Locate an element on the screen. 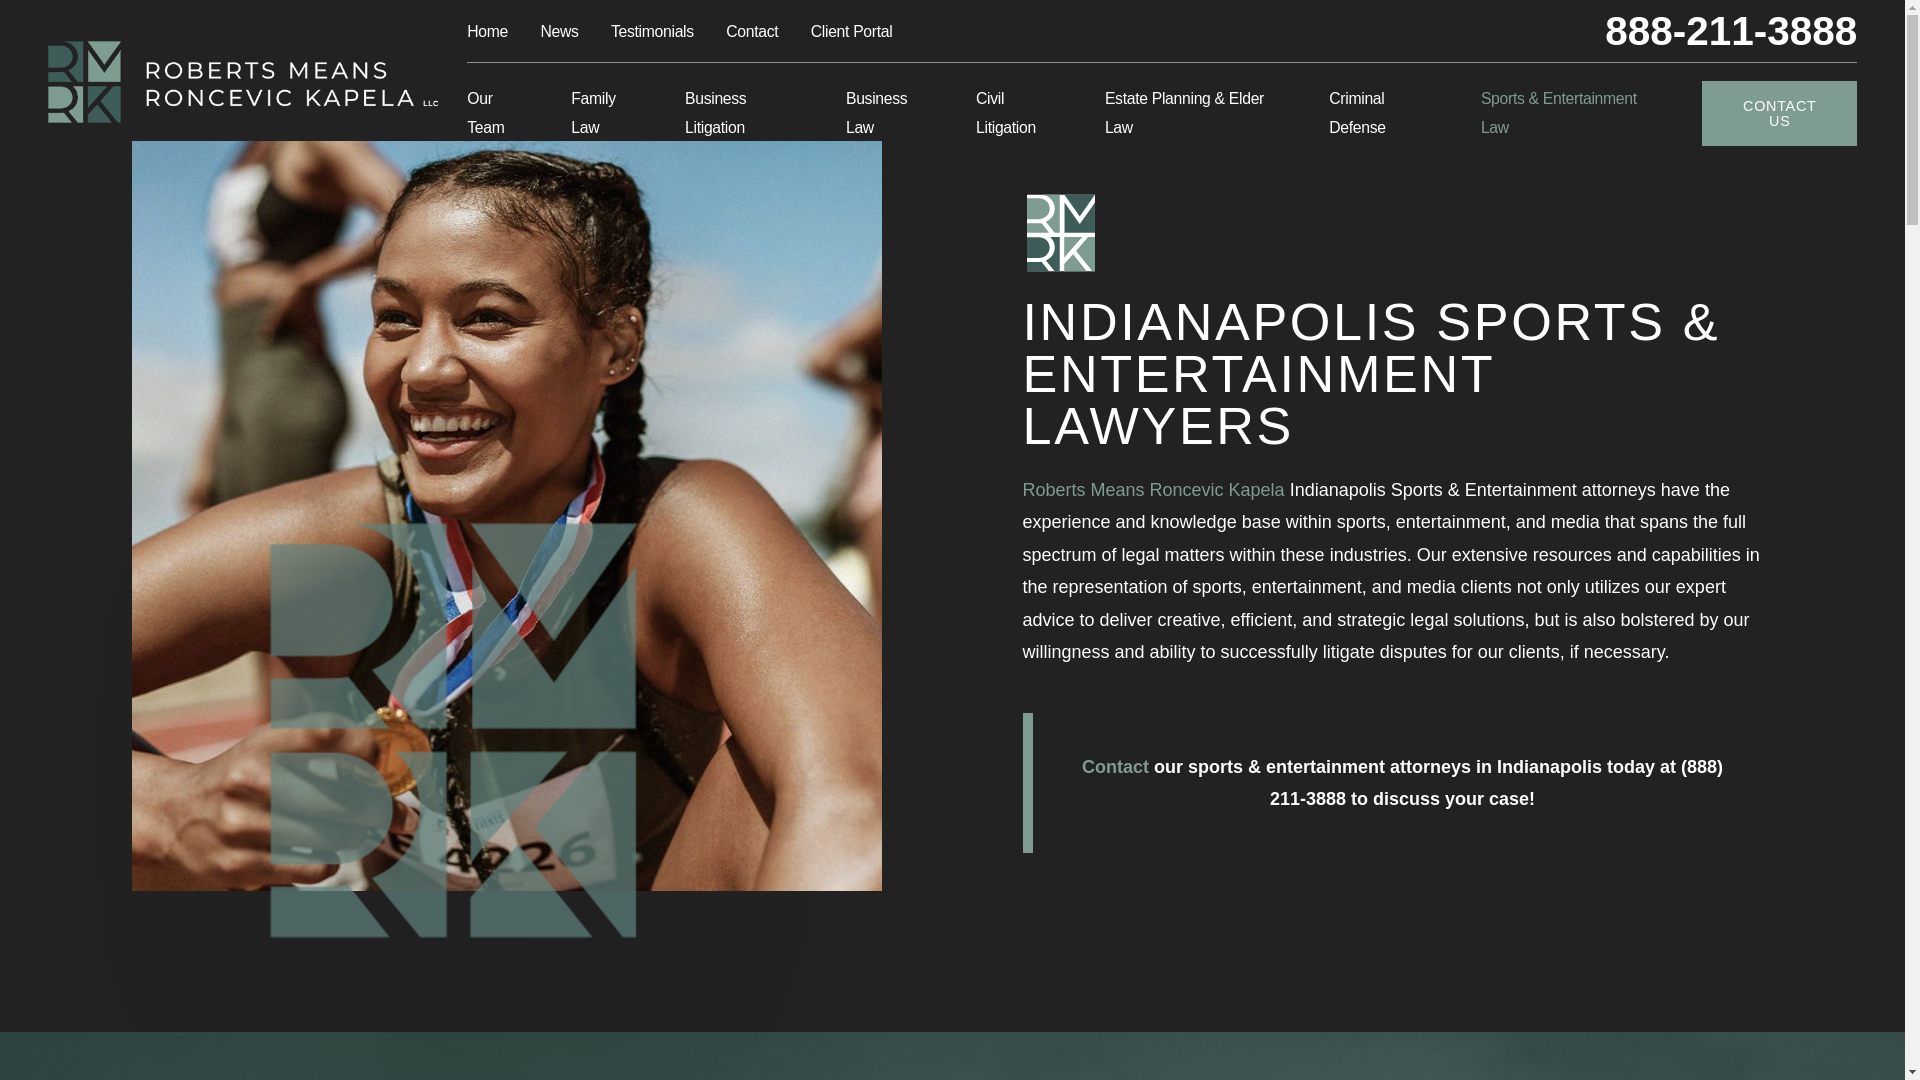 The width and height of the screenshot is (1920, 1080). Testimonials is located at coordinates (652, 30).